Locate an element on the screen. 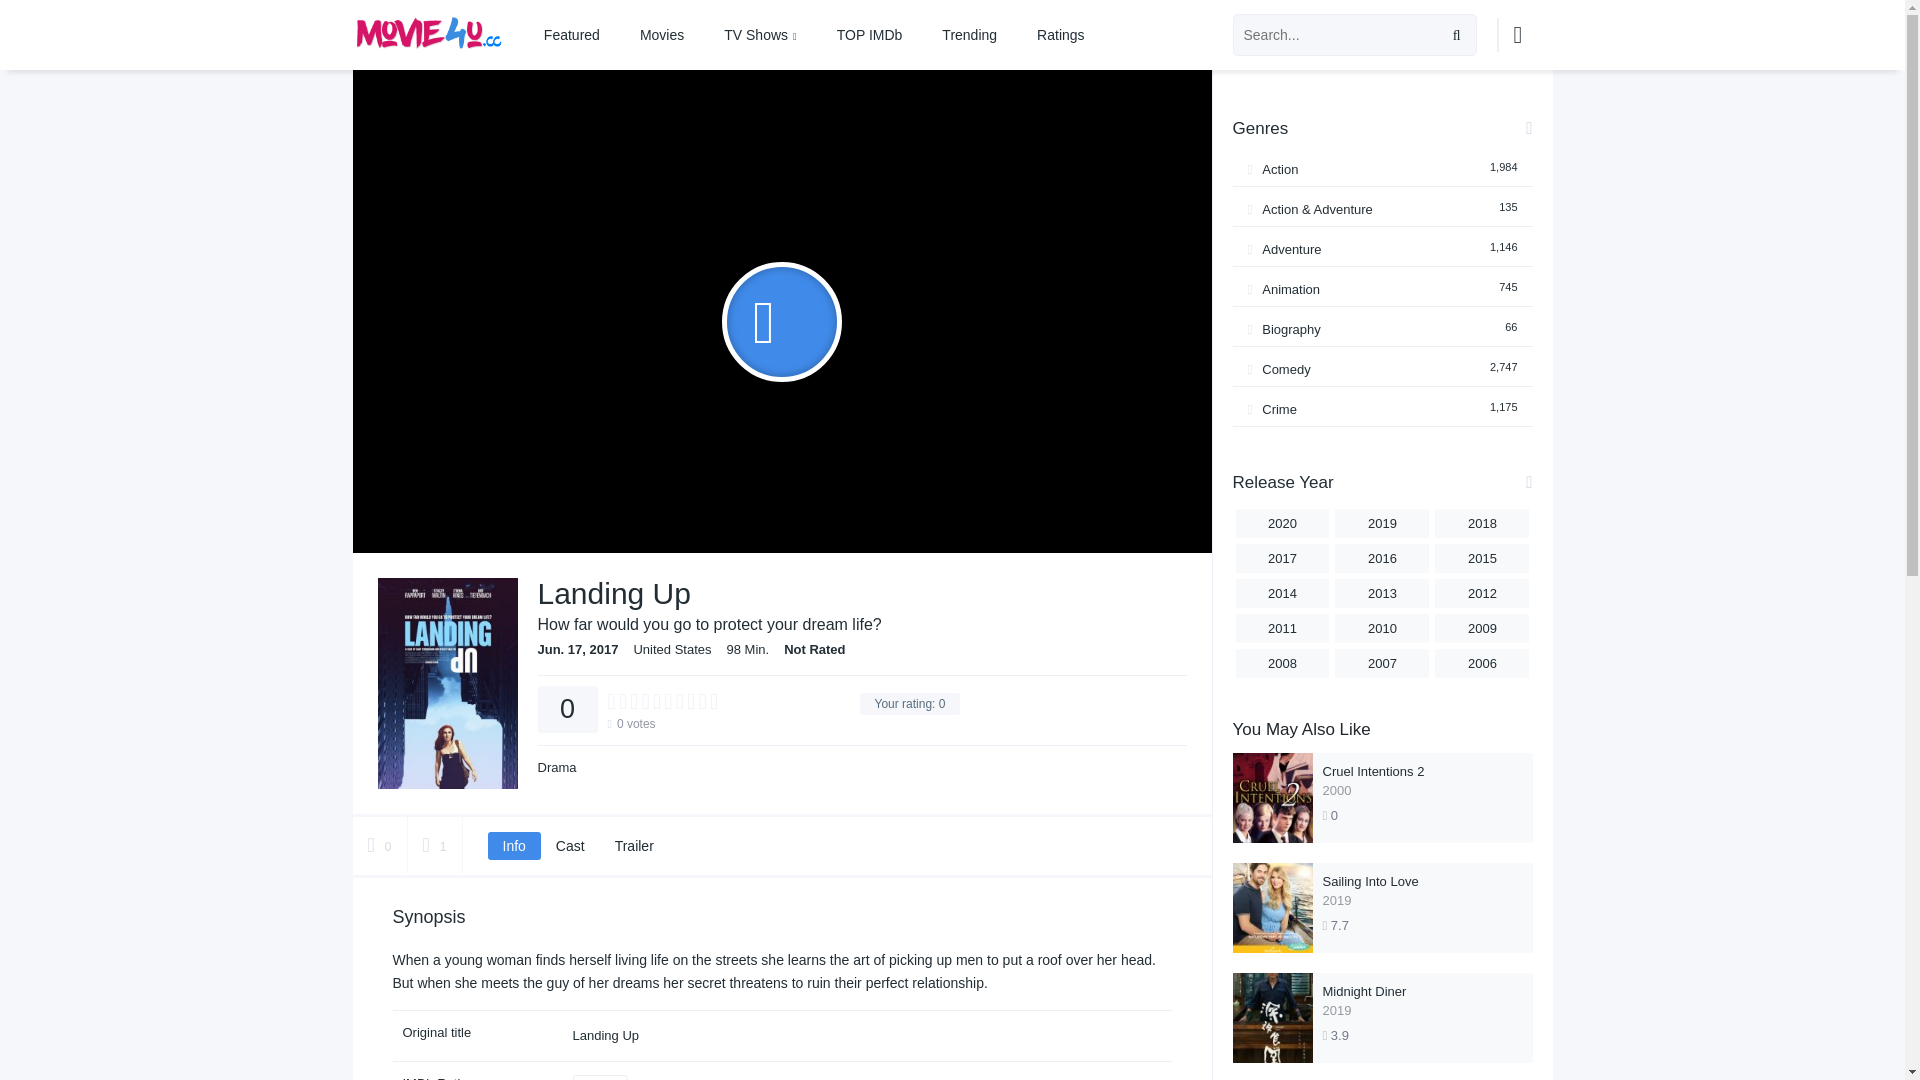  Featured is located at coordinates (572, 35).